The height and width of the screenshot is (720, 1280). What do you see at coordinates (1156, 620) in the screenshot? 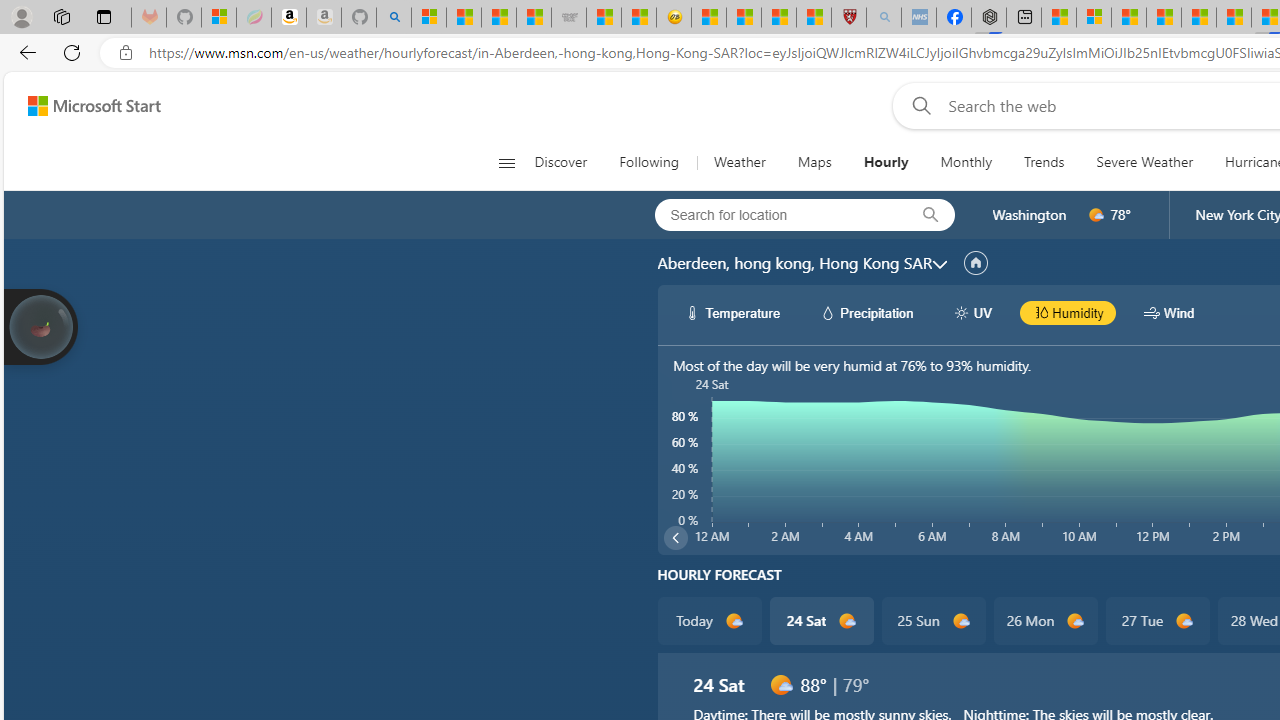
I see `27 Tue d1000` at bounding box center [1156, 620].